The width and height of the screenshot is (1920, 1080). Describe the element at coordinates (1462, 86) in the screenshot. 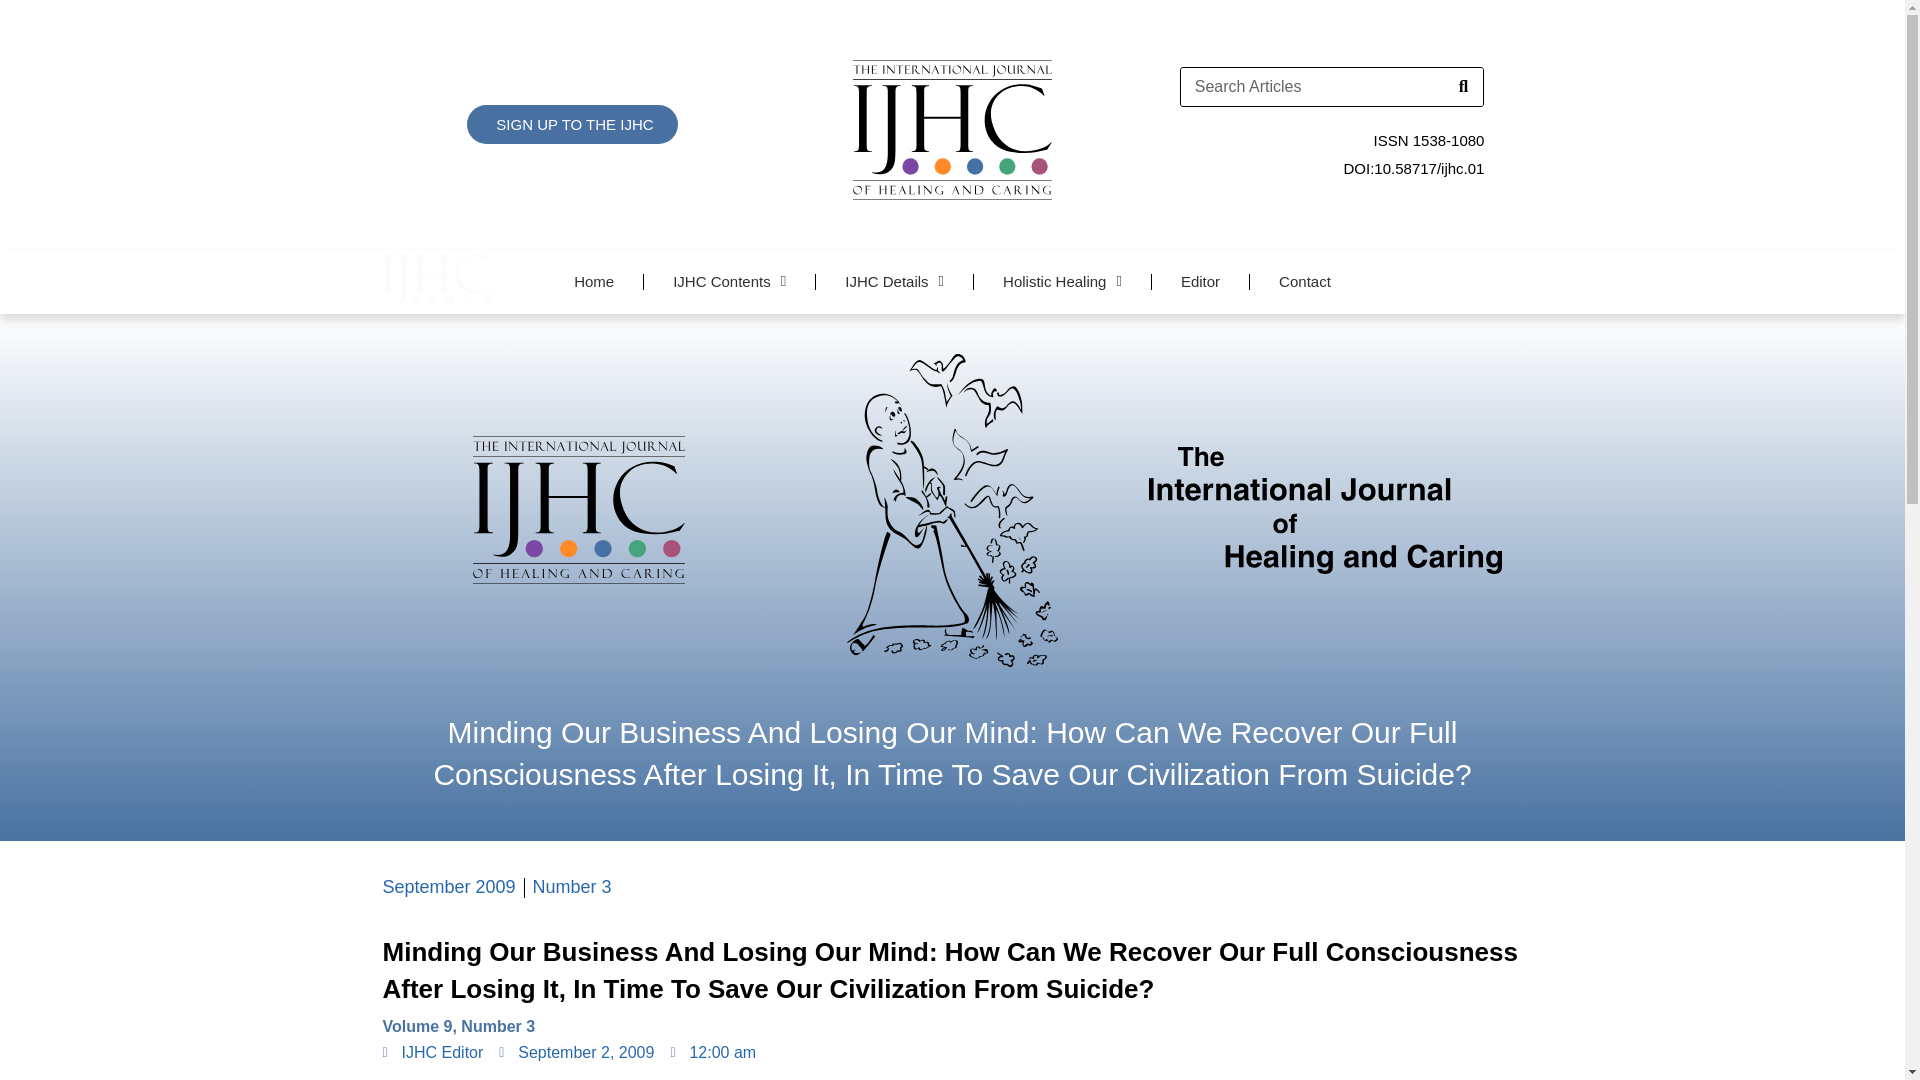

I see `Search` at that location.